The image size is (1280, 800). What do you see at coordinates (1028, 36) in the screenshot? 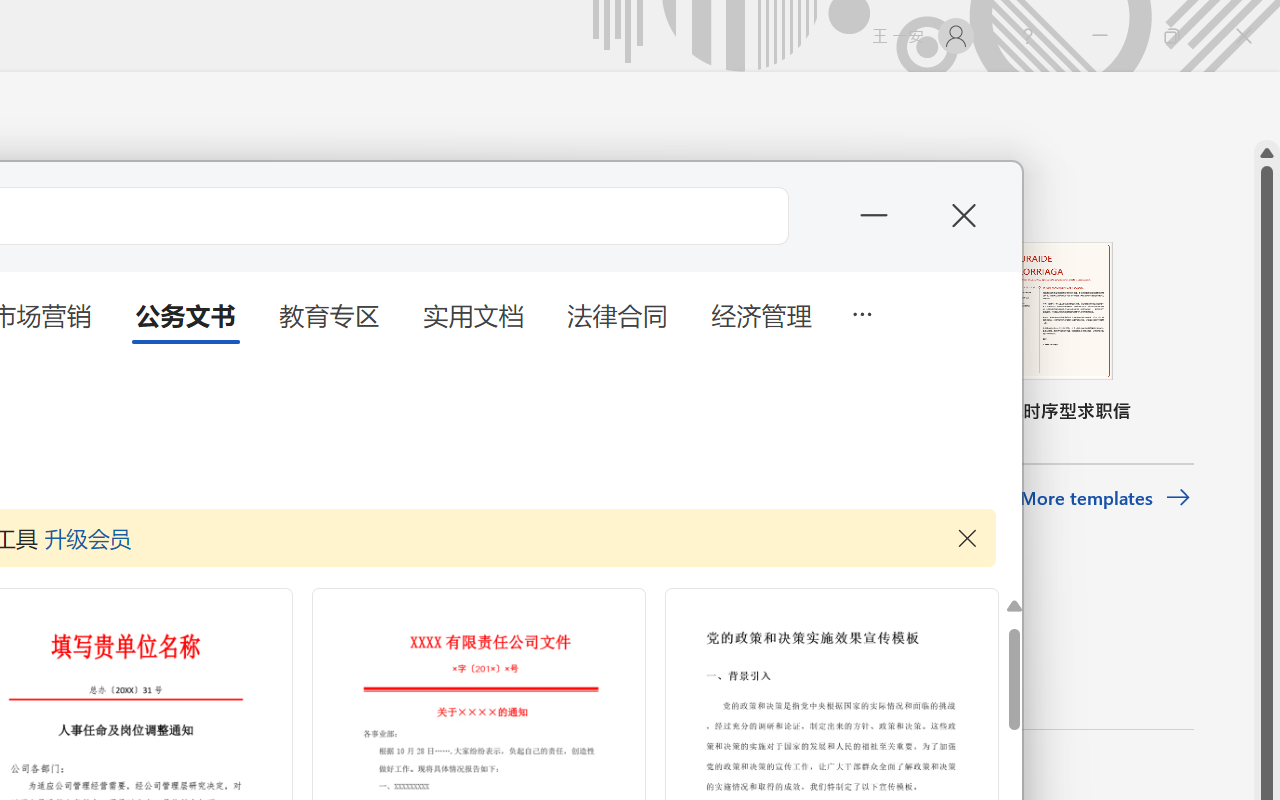
I see `Help` at bounding box center [1028, 36].